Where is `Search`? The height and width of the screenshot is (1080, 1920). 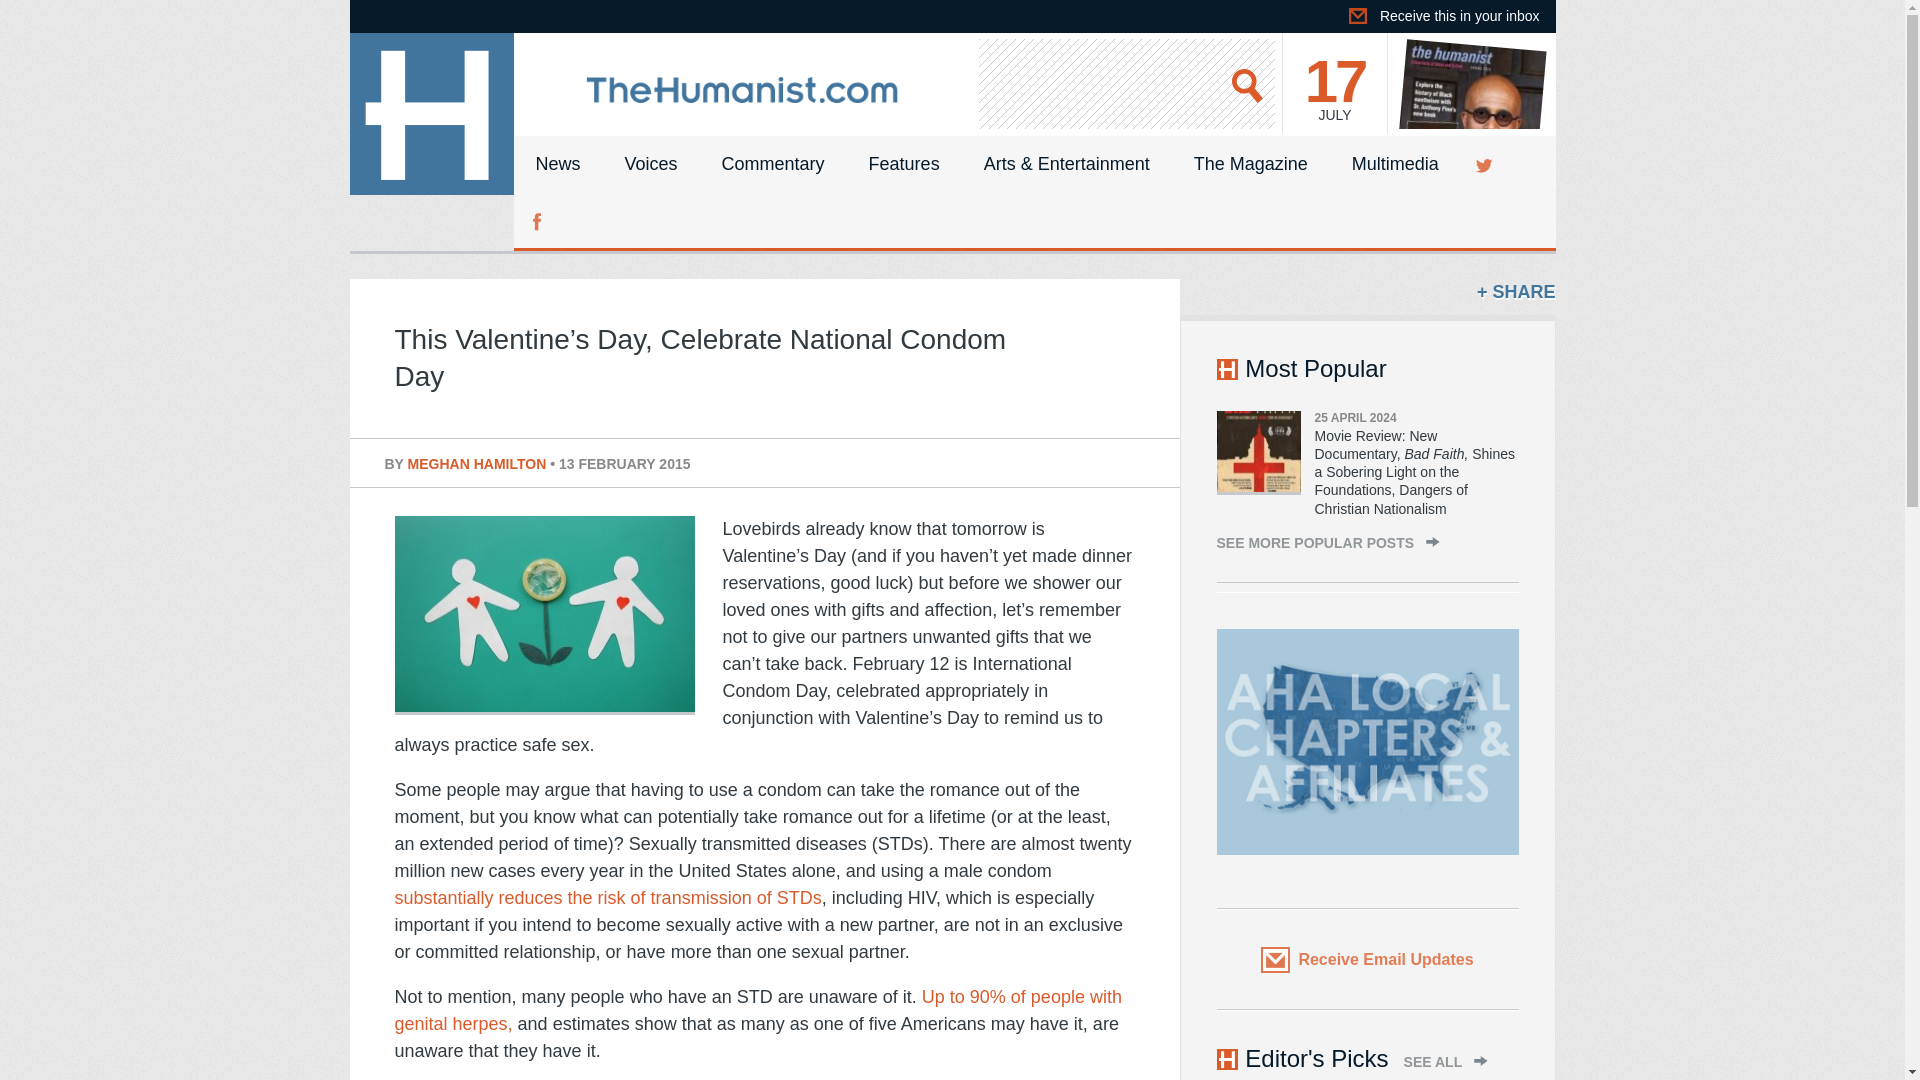 Search is located at coordinates (1249, 84).